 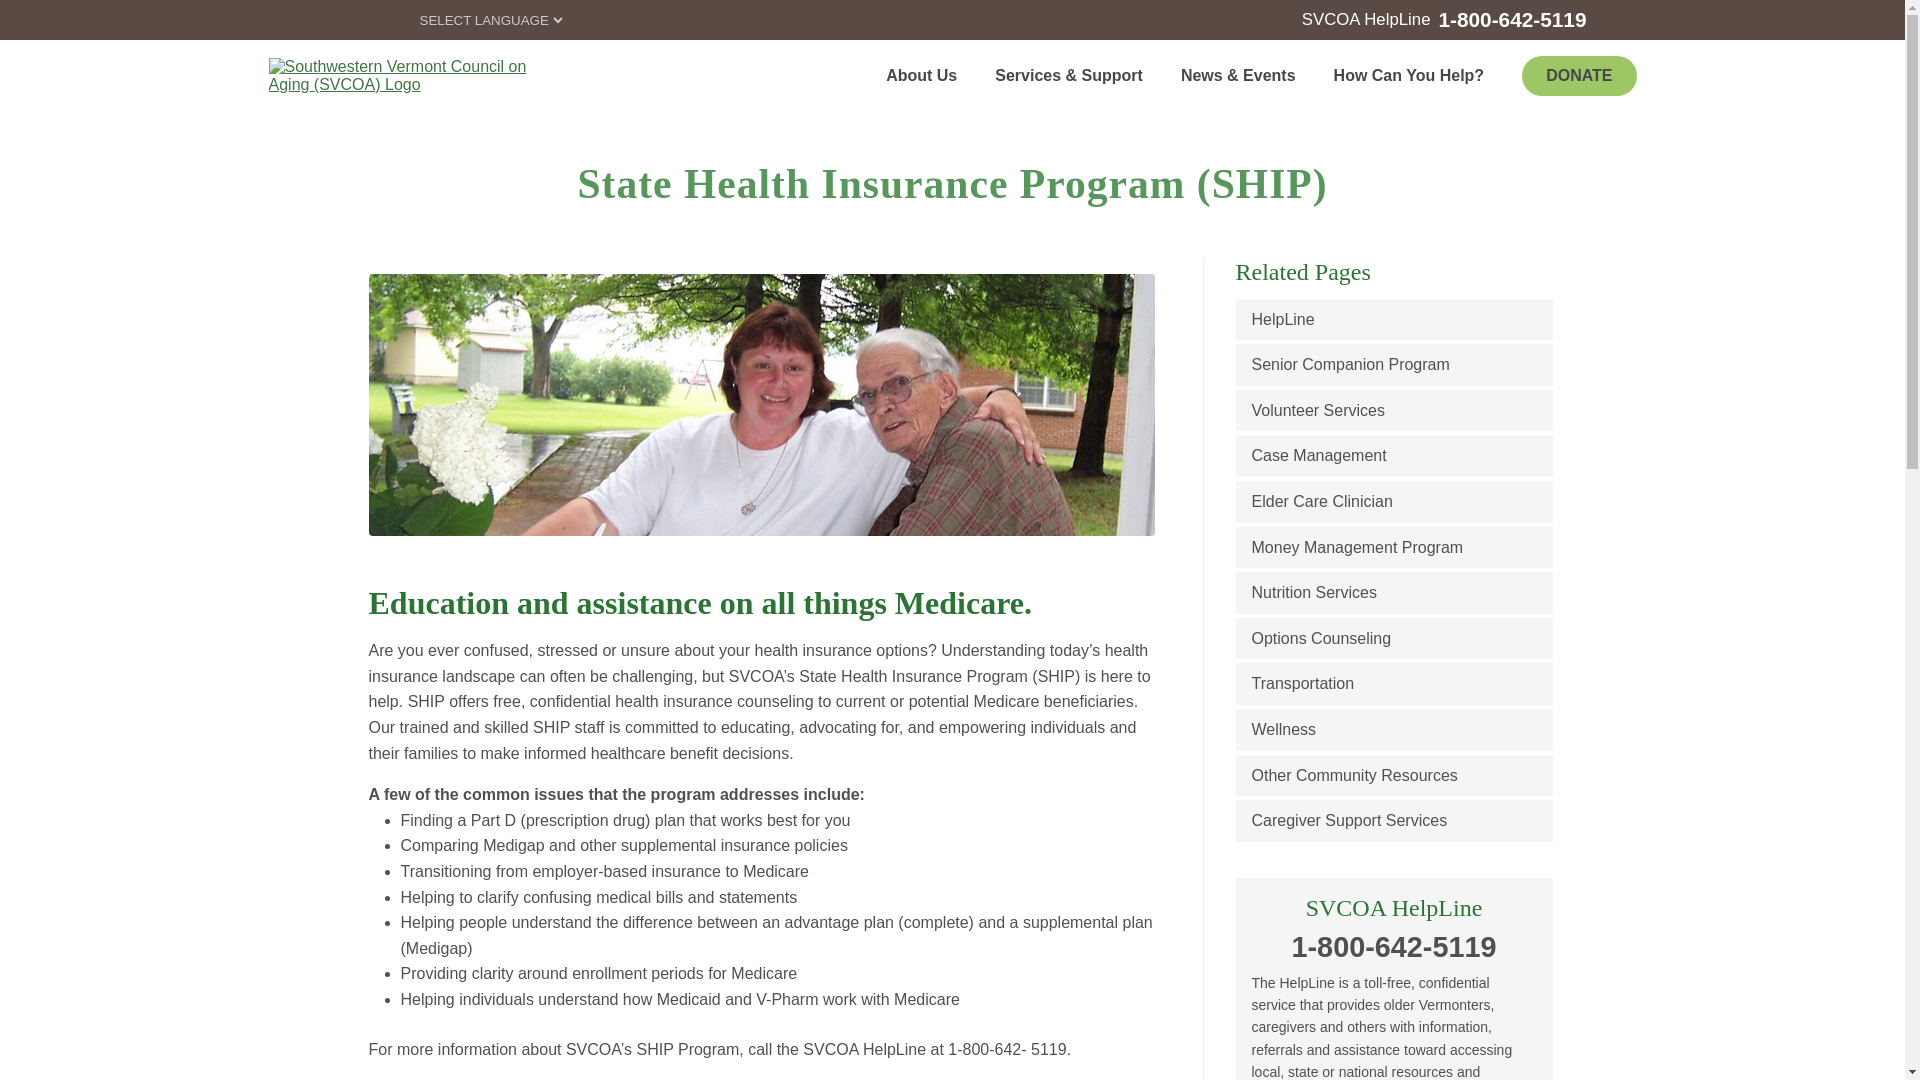 I want to click on Follow us on Instagram, so click(x=354, y=19).